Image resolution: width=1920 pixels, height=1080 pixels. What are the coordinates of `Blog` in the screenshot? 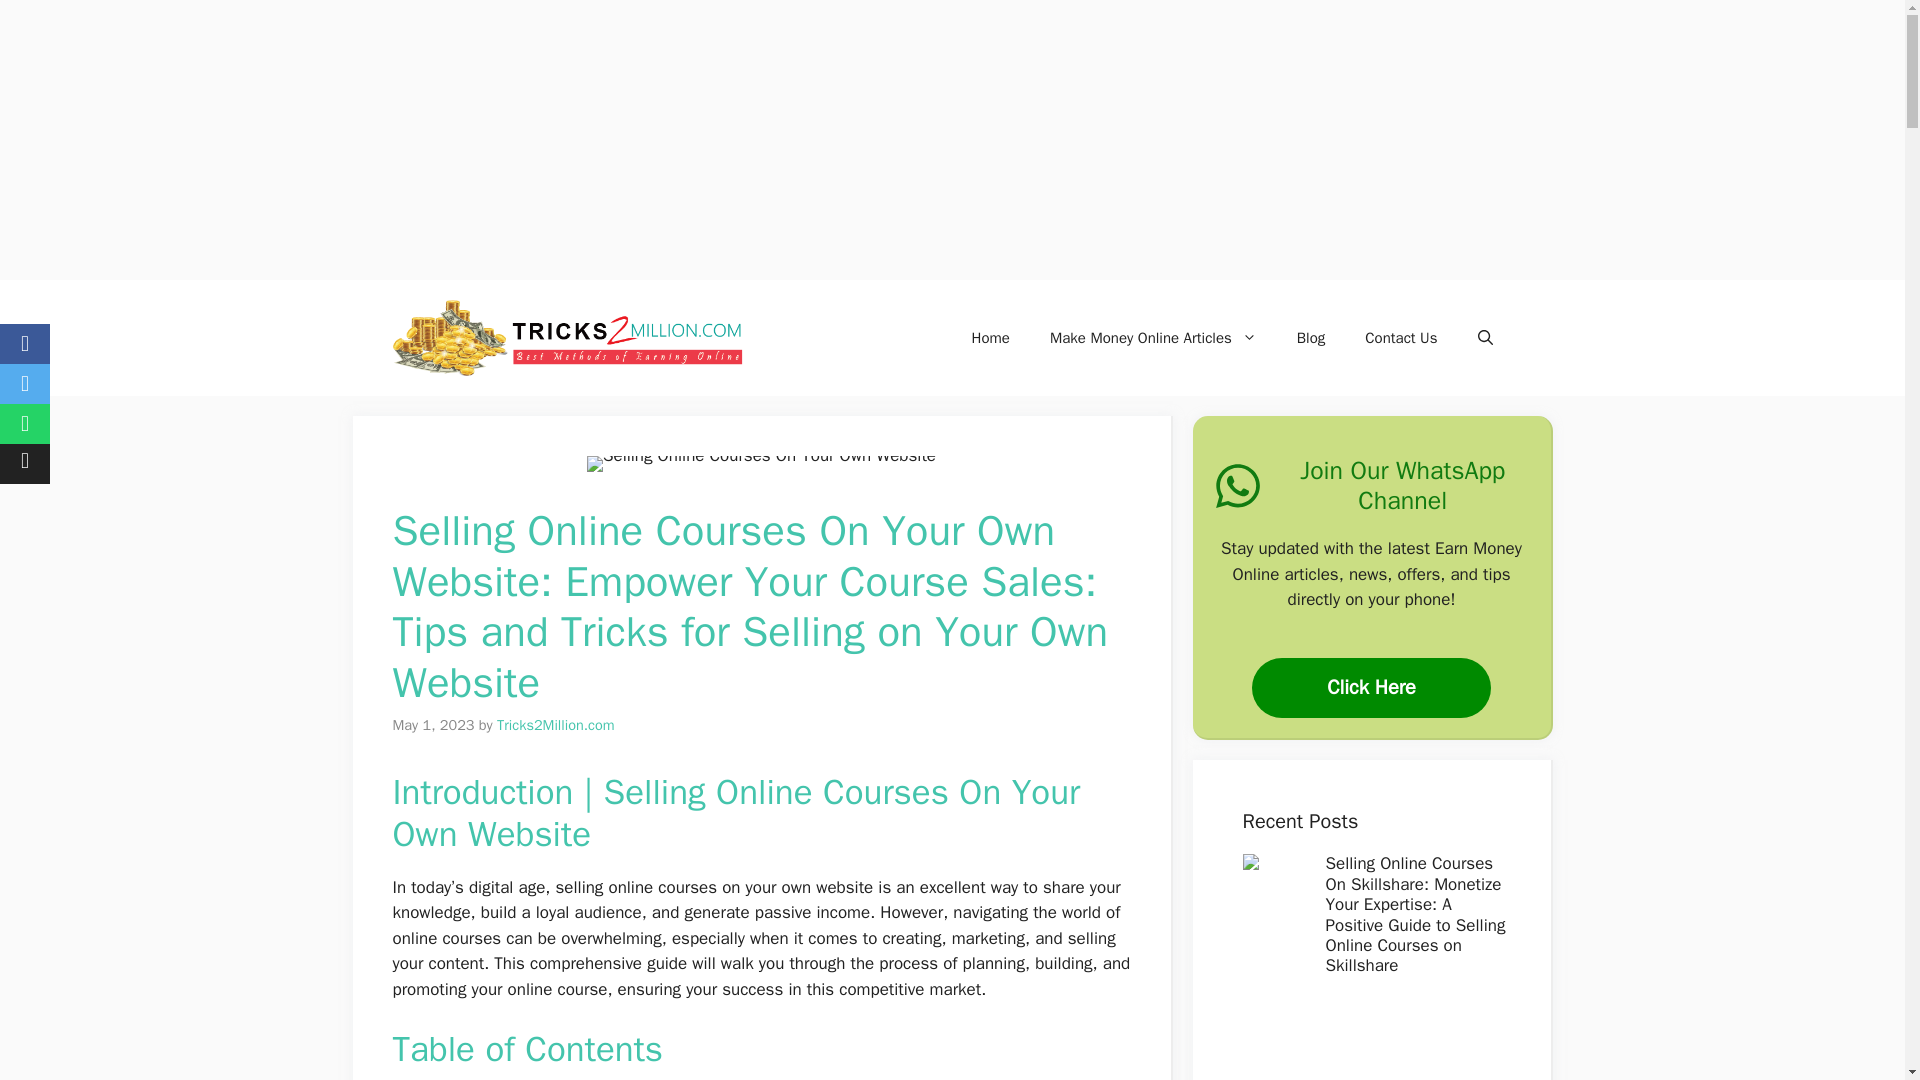 It's located at (1310, 338).